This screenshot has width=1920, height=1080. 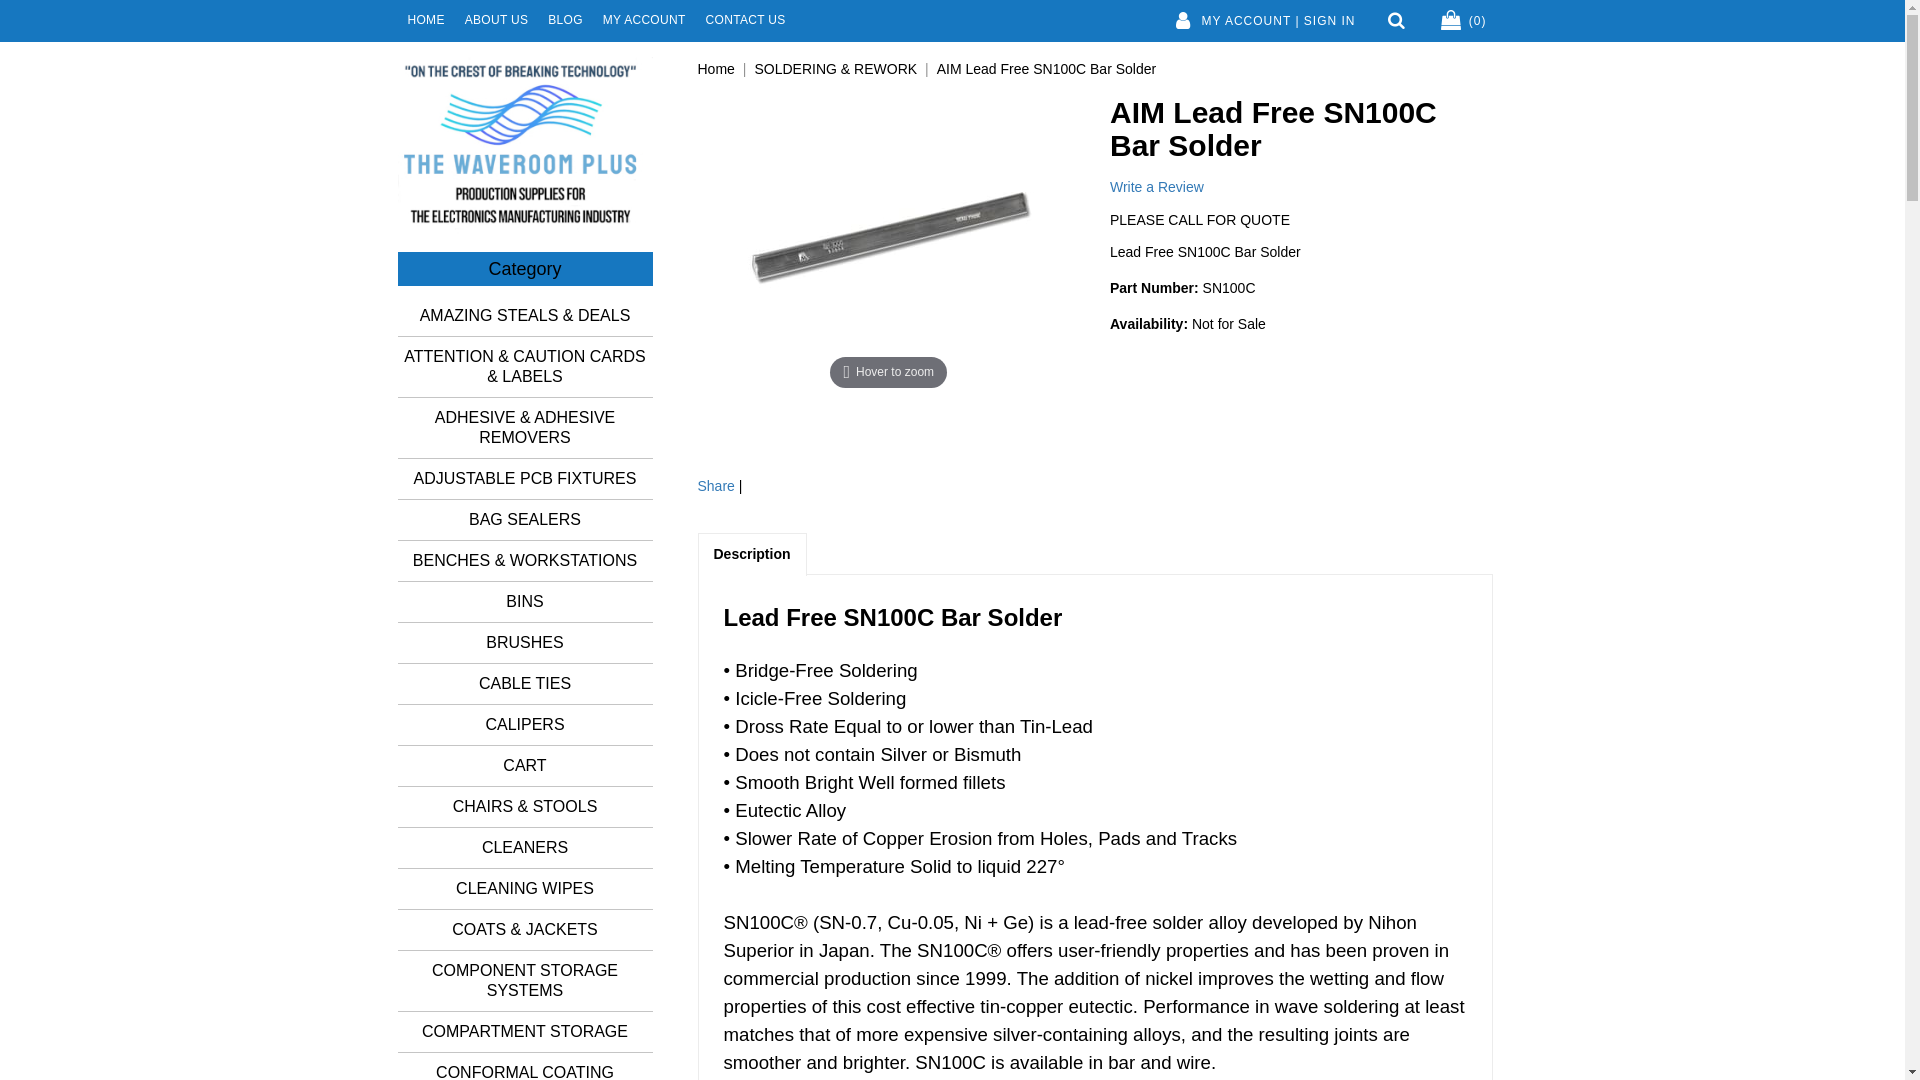 I want to click on BINS, so click(x=526, y=602).